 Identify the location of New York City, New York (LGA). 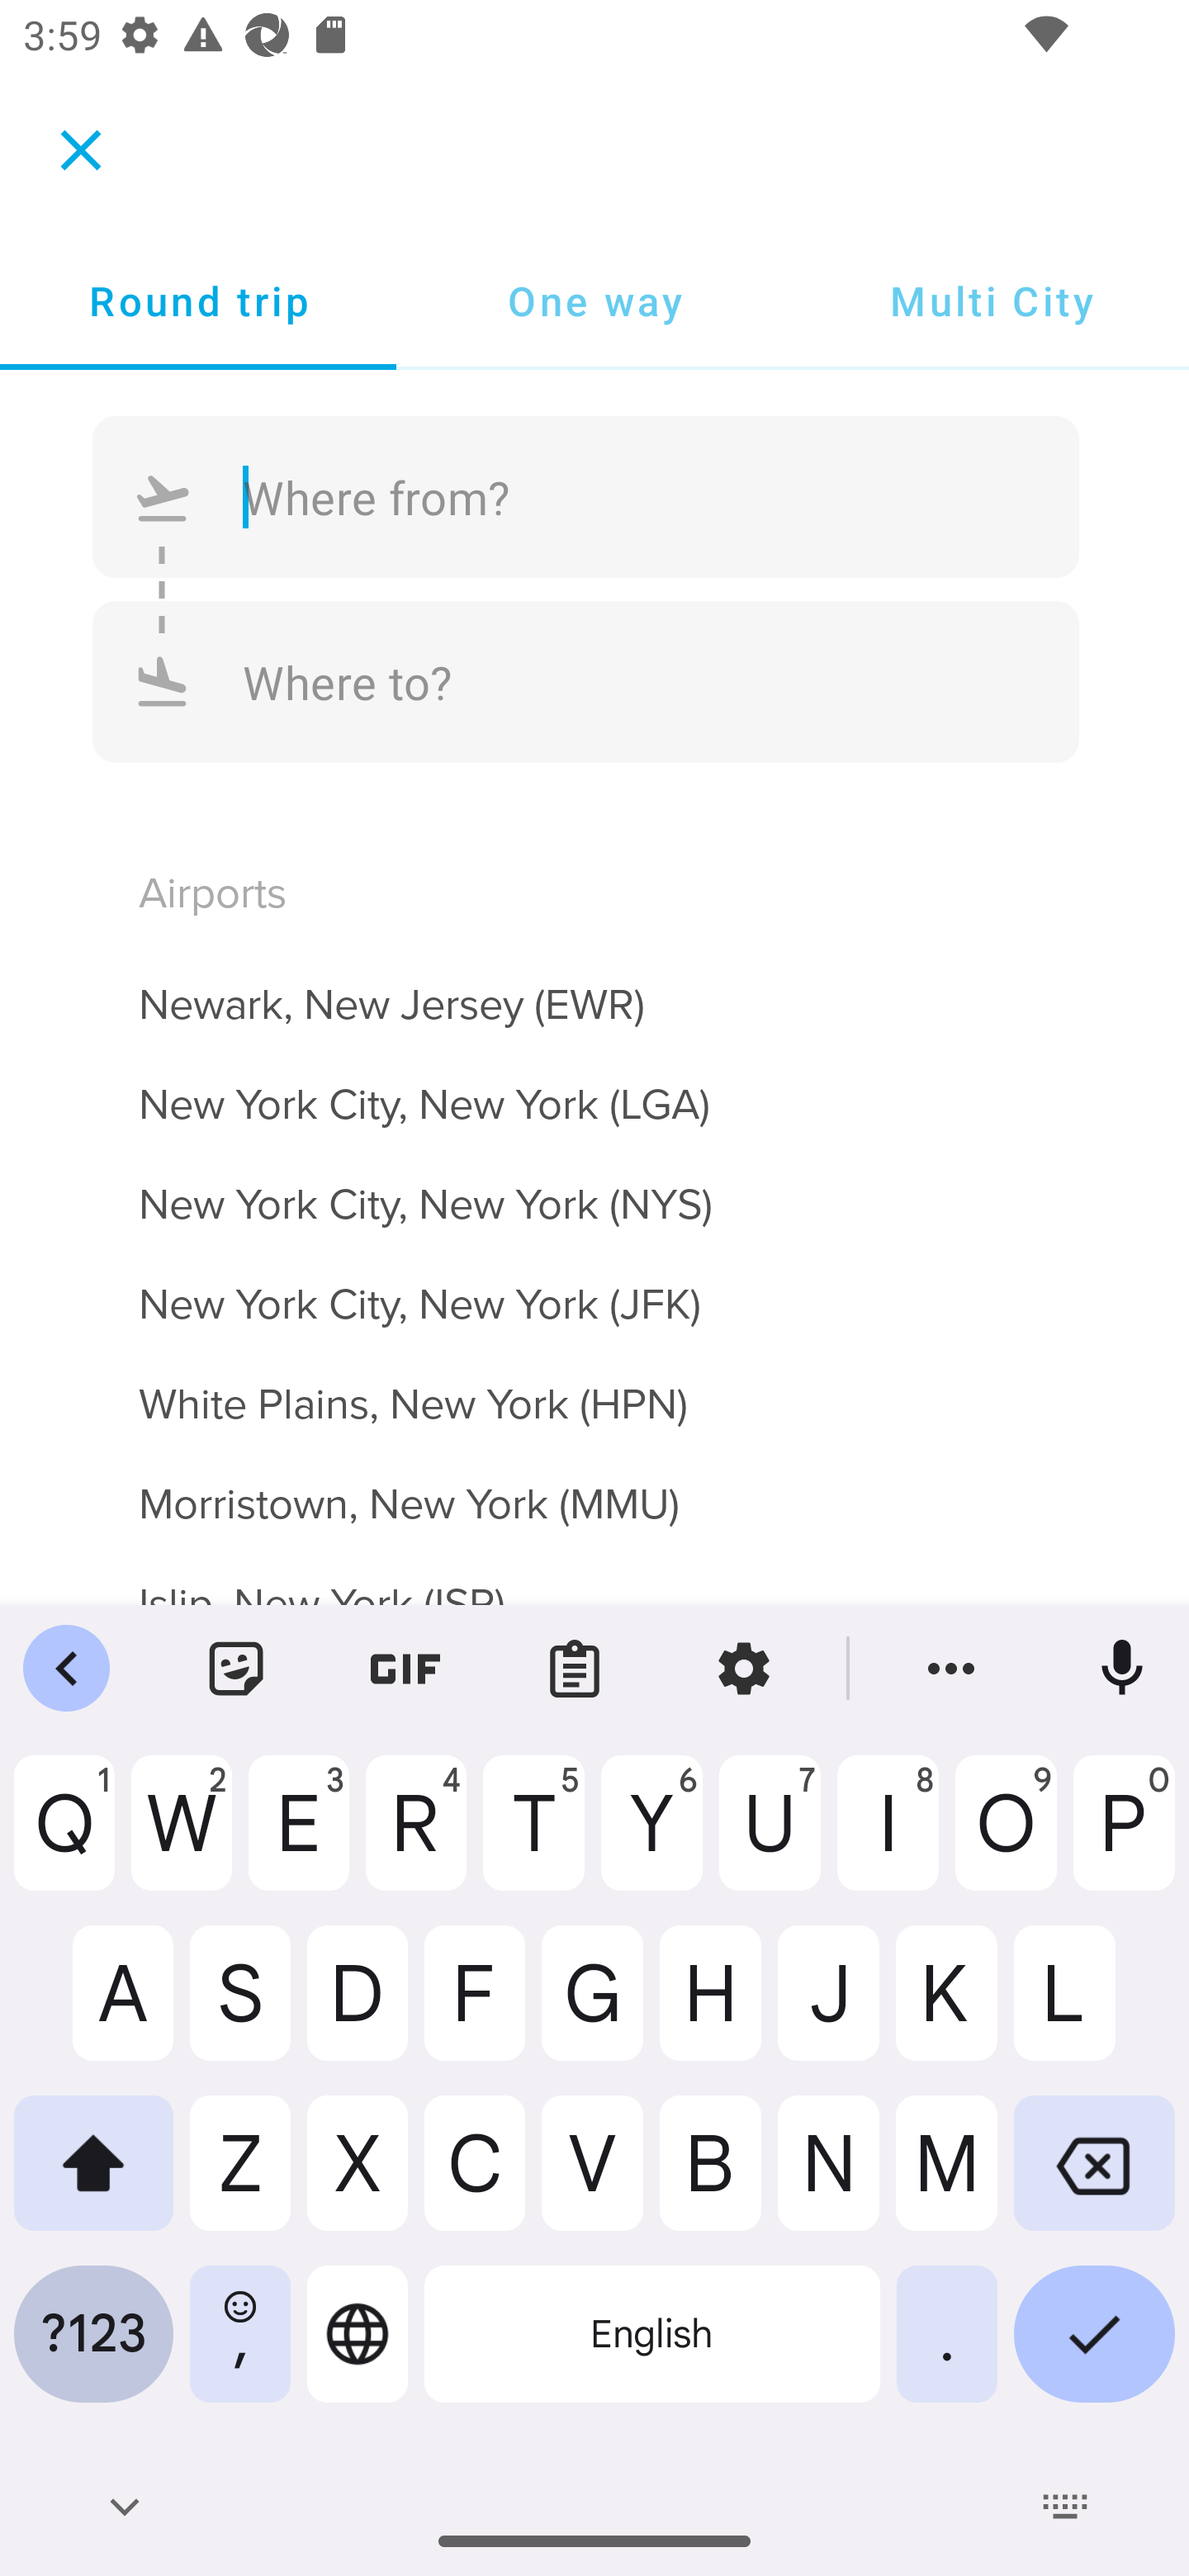
(594, 1085).